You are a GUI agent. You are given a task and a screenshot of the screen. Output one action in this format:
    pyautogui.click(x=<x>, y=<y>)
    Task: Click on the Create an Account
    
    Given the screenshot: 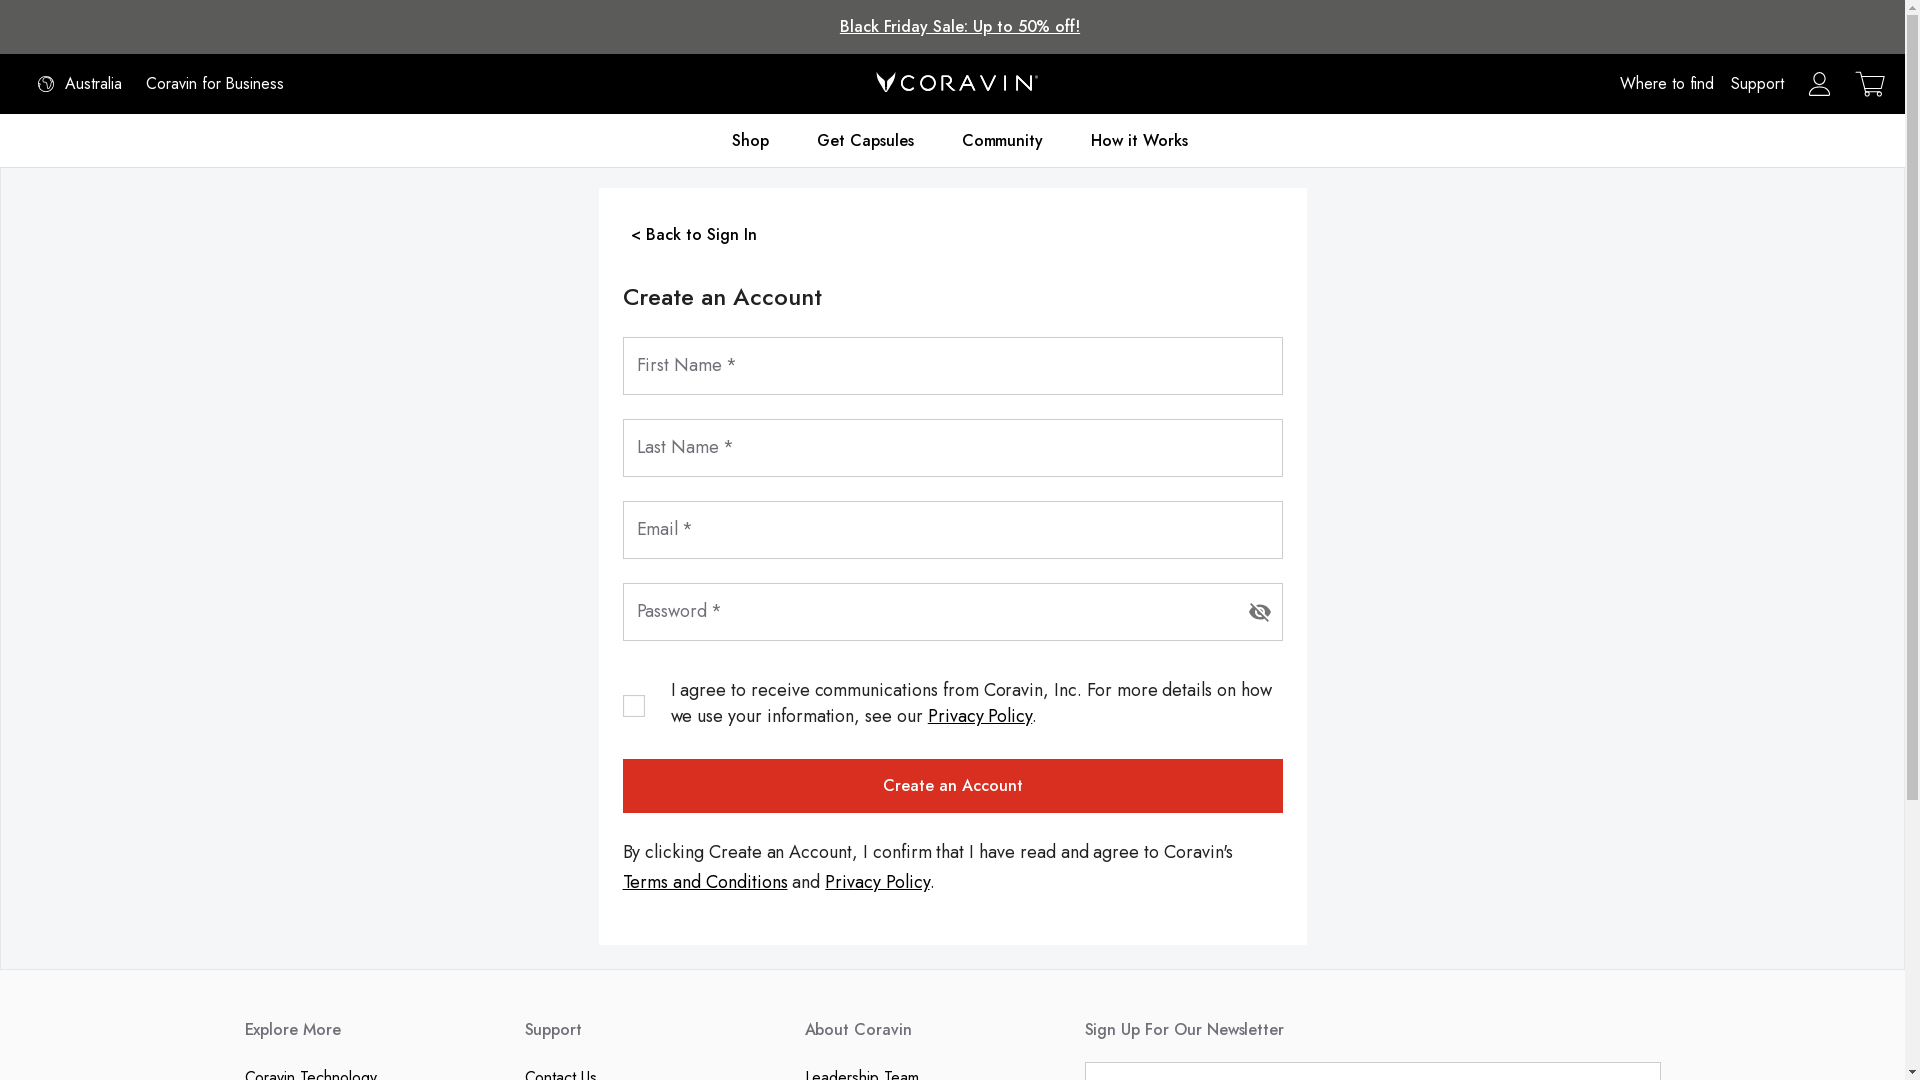 What is the action you would take?
    pyautogui.click(x=952, y=786)
    